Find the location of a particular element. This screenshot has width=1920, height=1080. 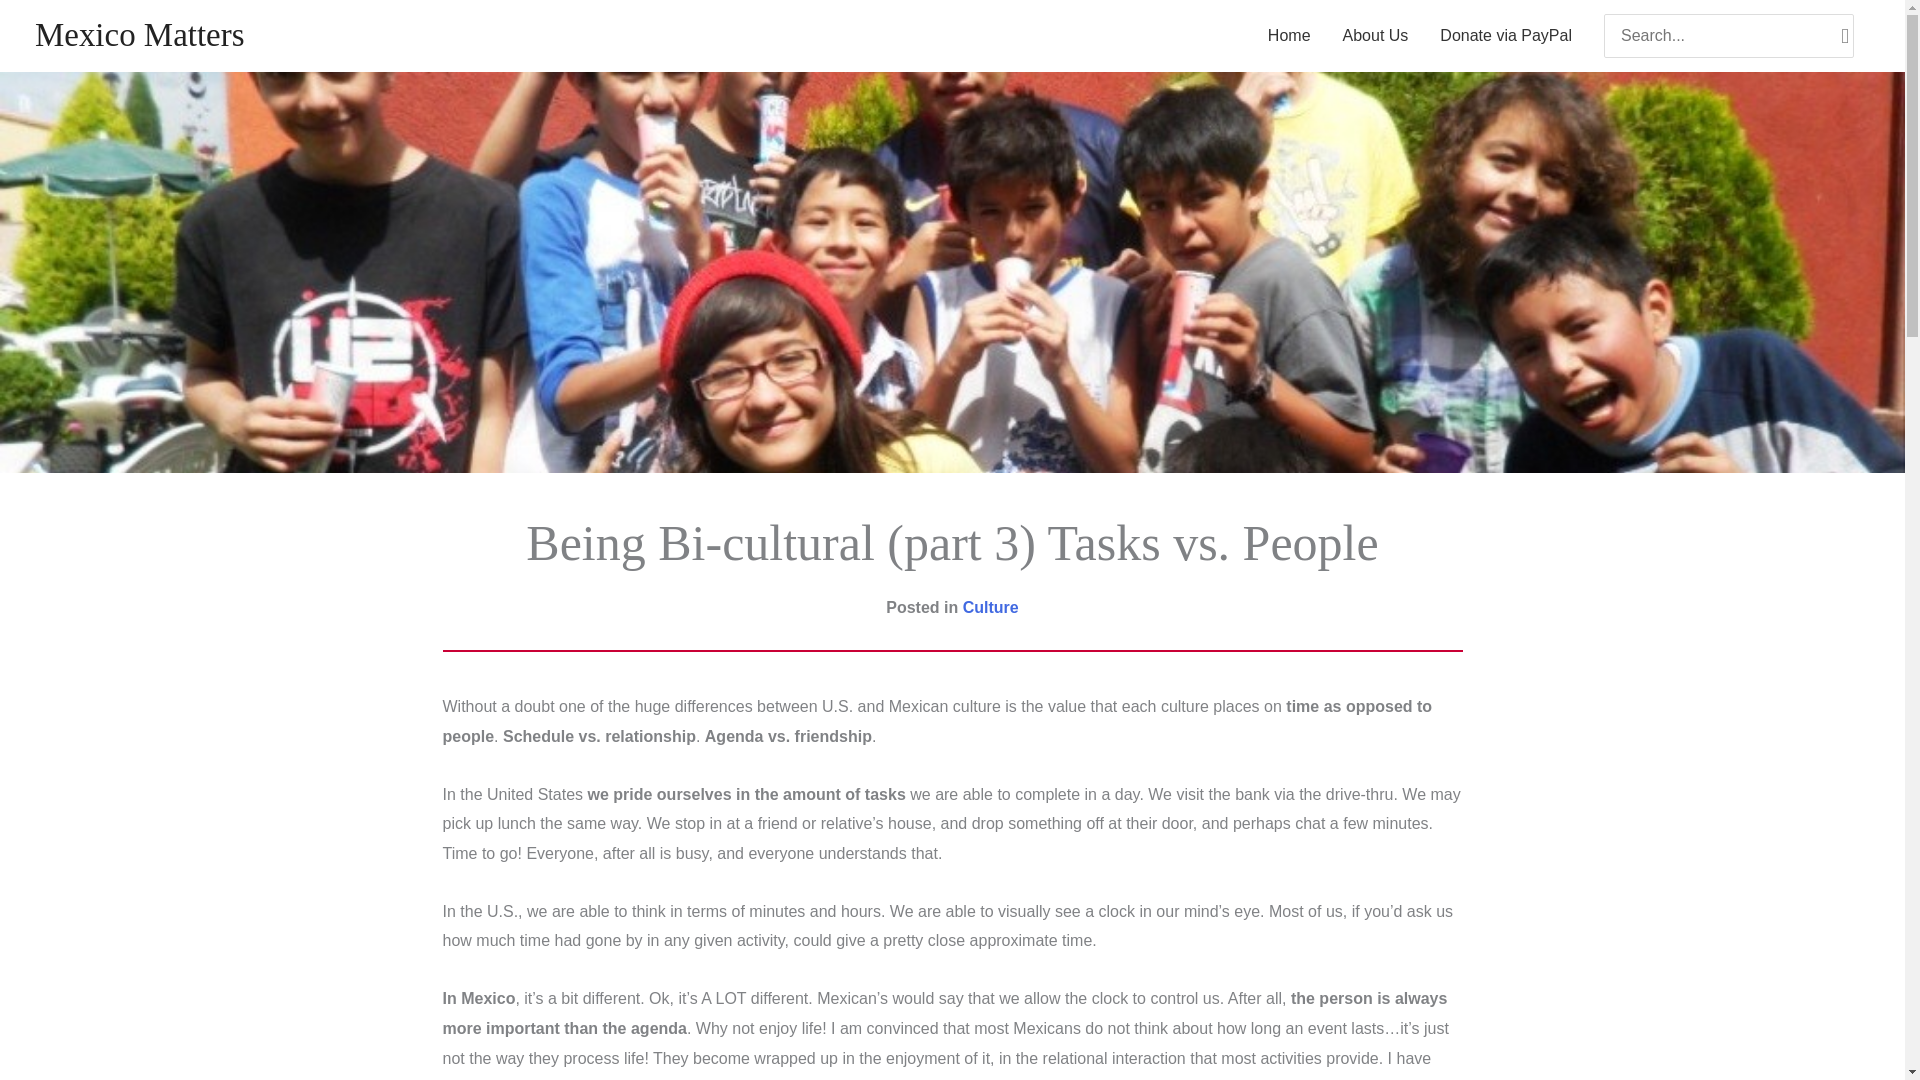

About Us is located at coordinates (1375, 36).